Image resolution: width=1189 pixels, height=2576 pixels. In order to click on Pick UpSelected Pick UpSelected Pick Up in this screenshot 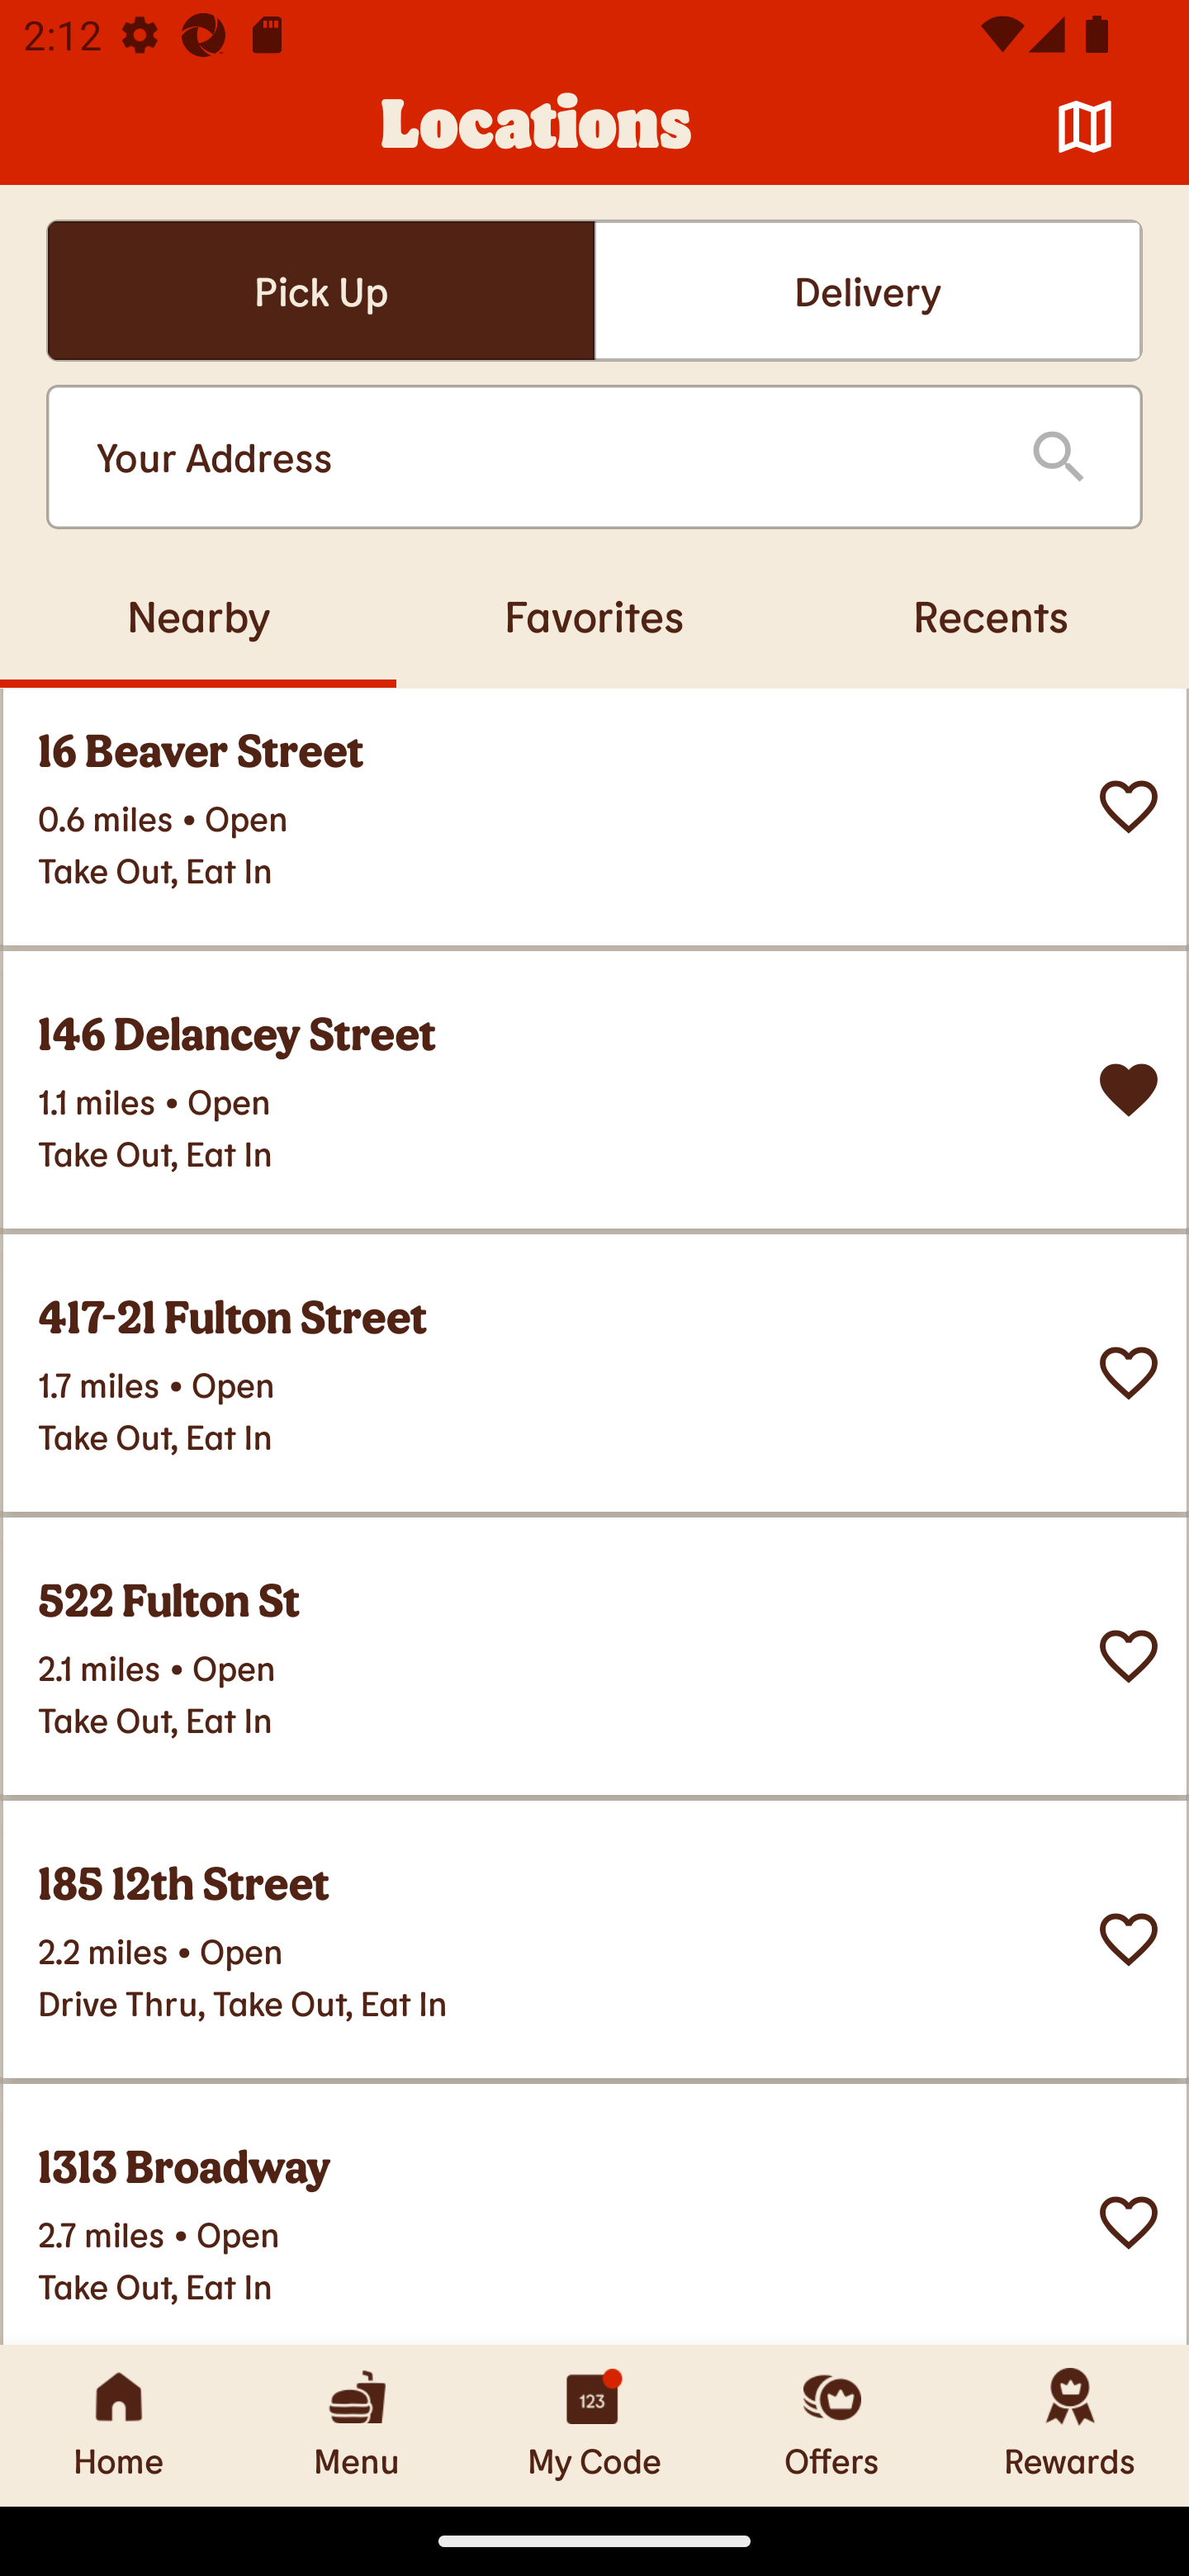, I will do `click(320, 291)`.